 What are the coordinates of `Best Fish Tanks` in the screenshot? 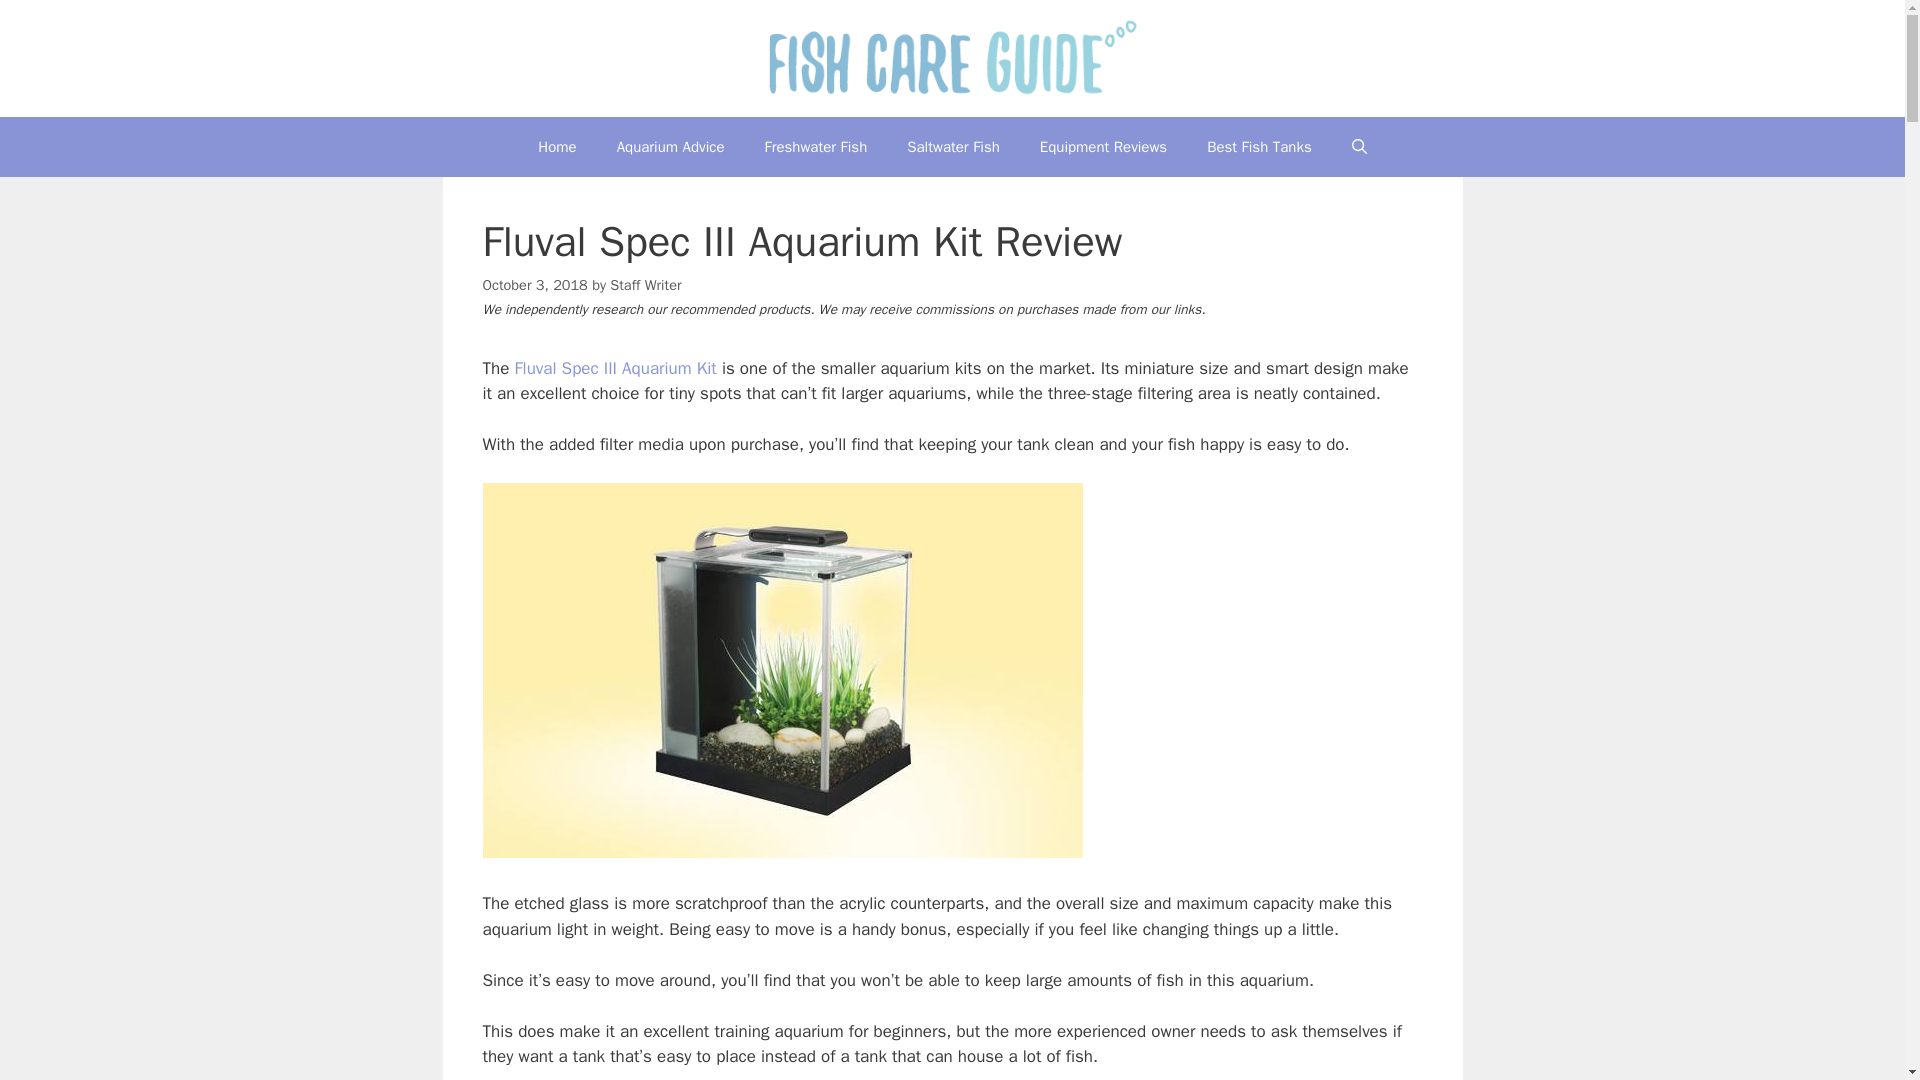 It's located at (1259, 146).